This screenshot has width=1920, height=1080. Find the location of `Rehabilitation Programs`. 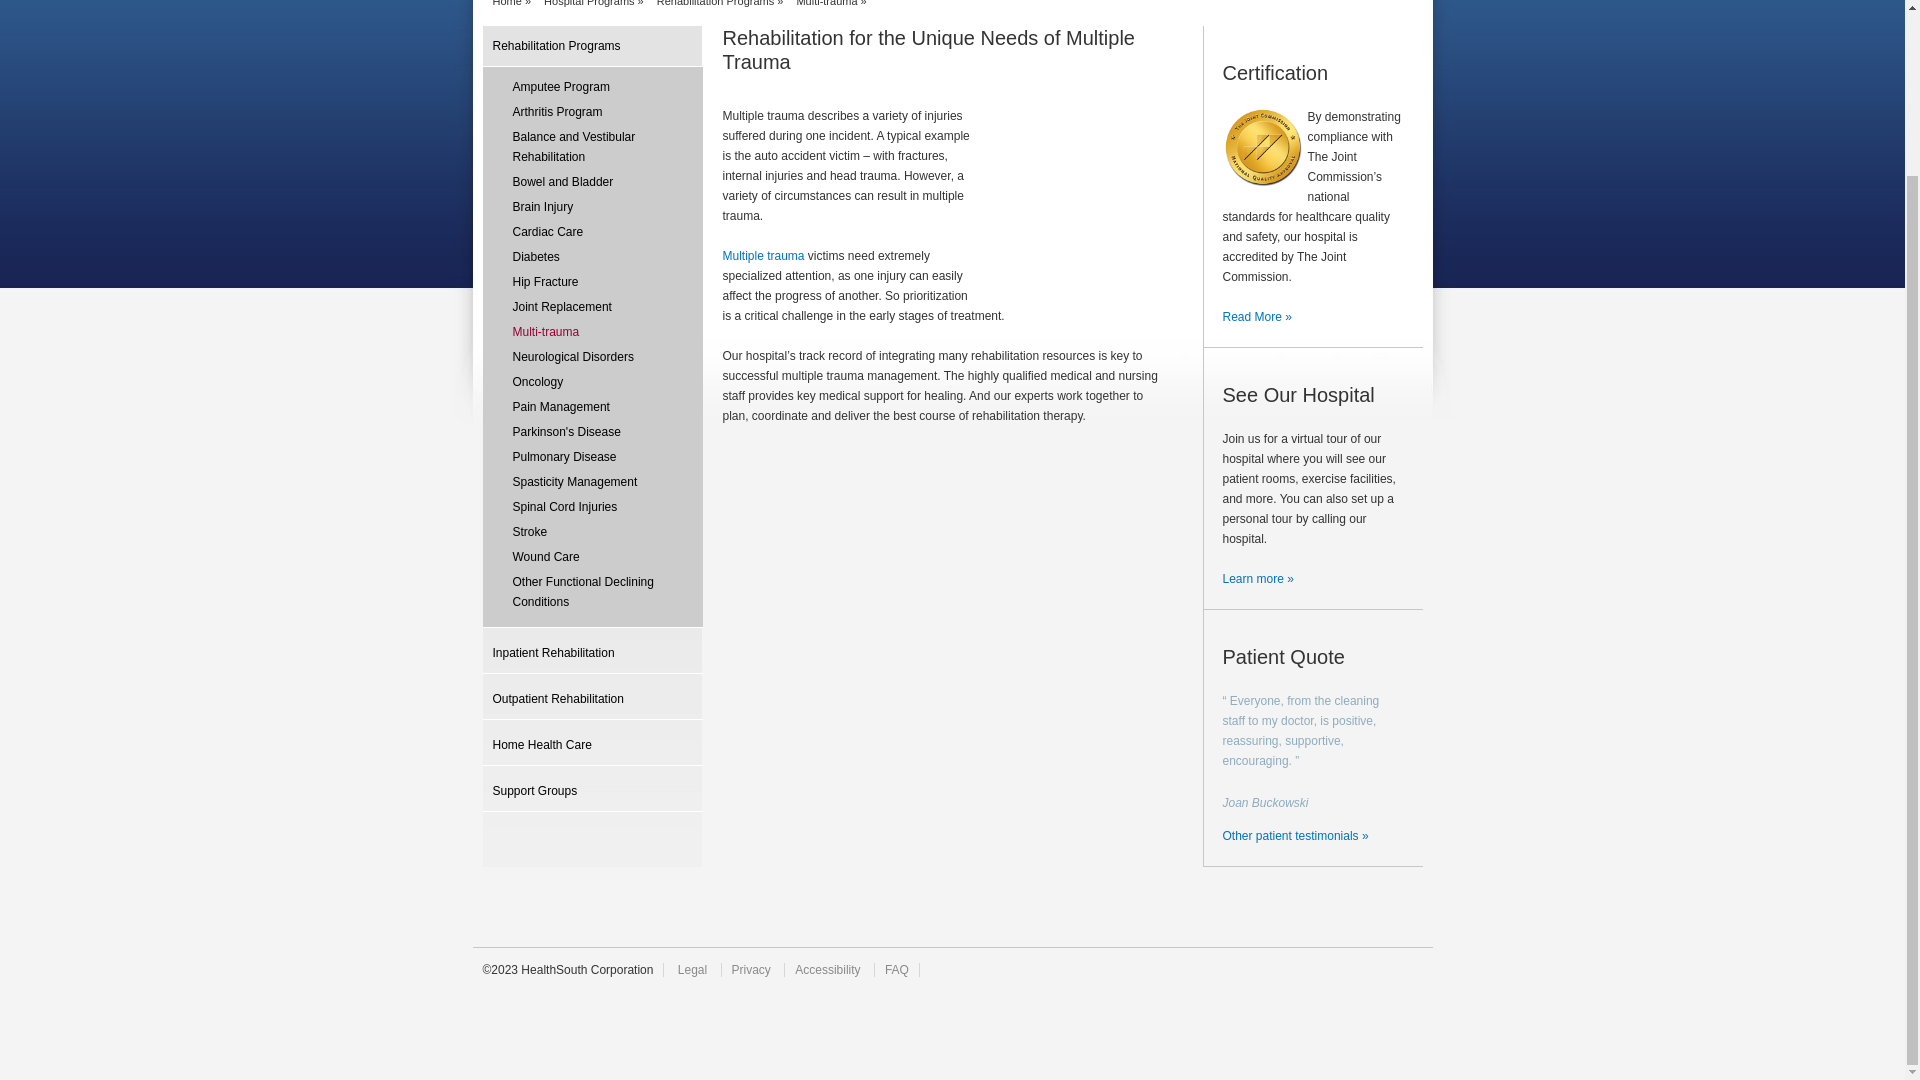

Rehabilitation Programs is located at coordinates (592, 46).